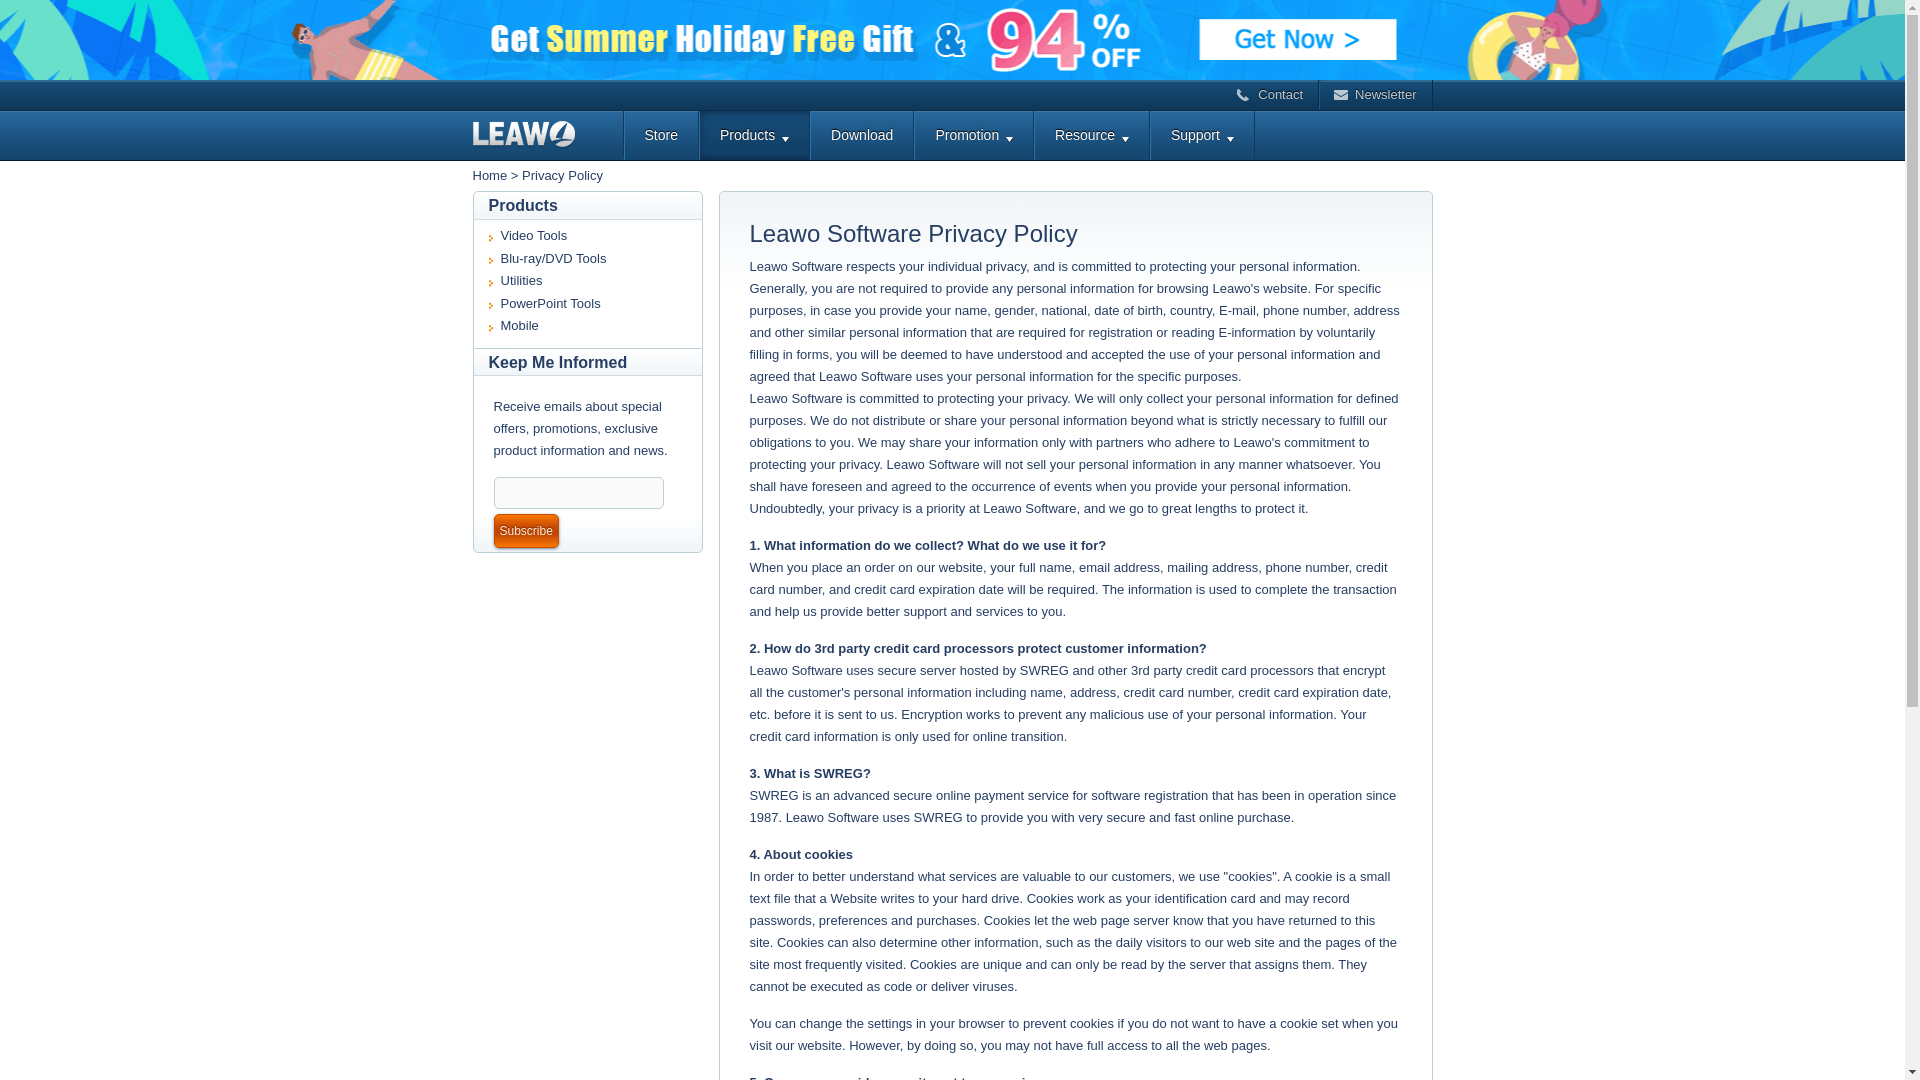 Image resolution: width=1920 pixels, height=1080 pixels. What do you see at coordinates (754, 135) in the screenshot?
I see `Products ` at bounding box center [754, 135].